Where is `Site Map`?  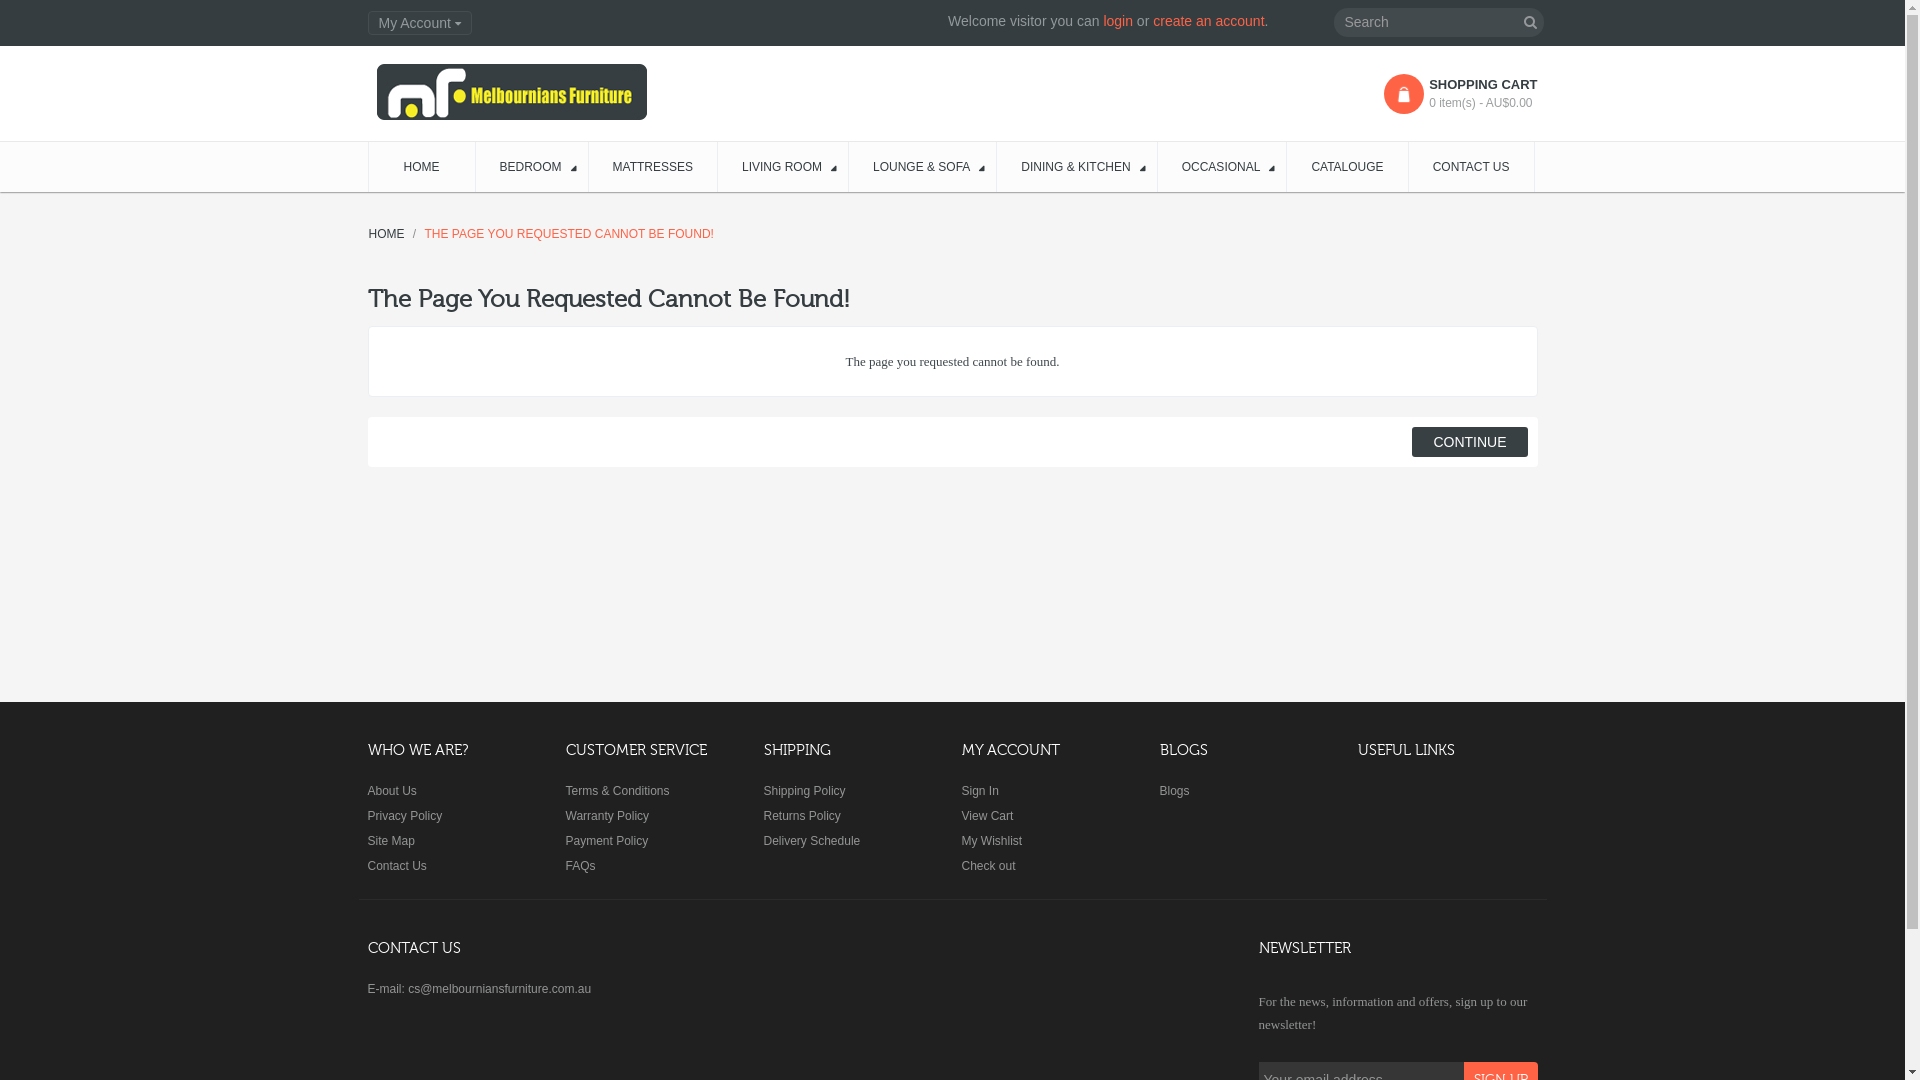
Site Map is located at coordinates (392, 841).